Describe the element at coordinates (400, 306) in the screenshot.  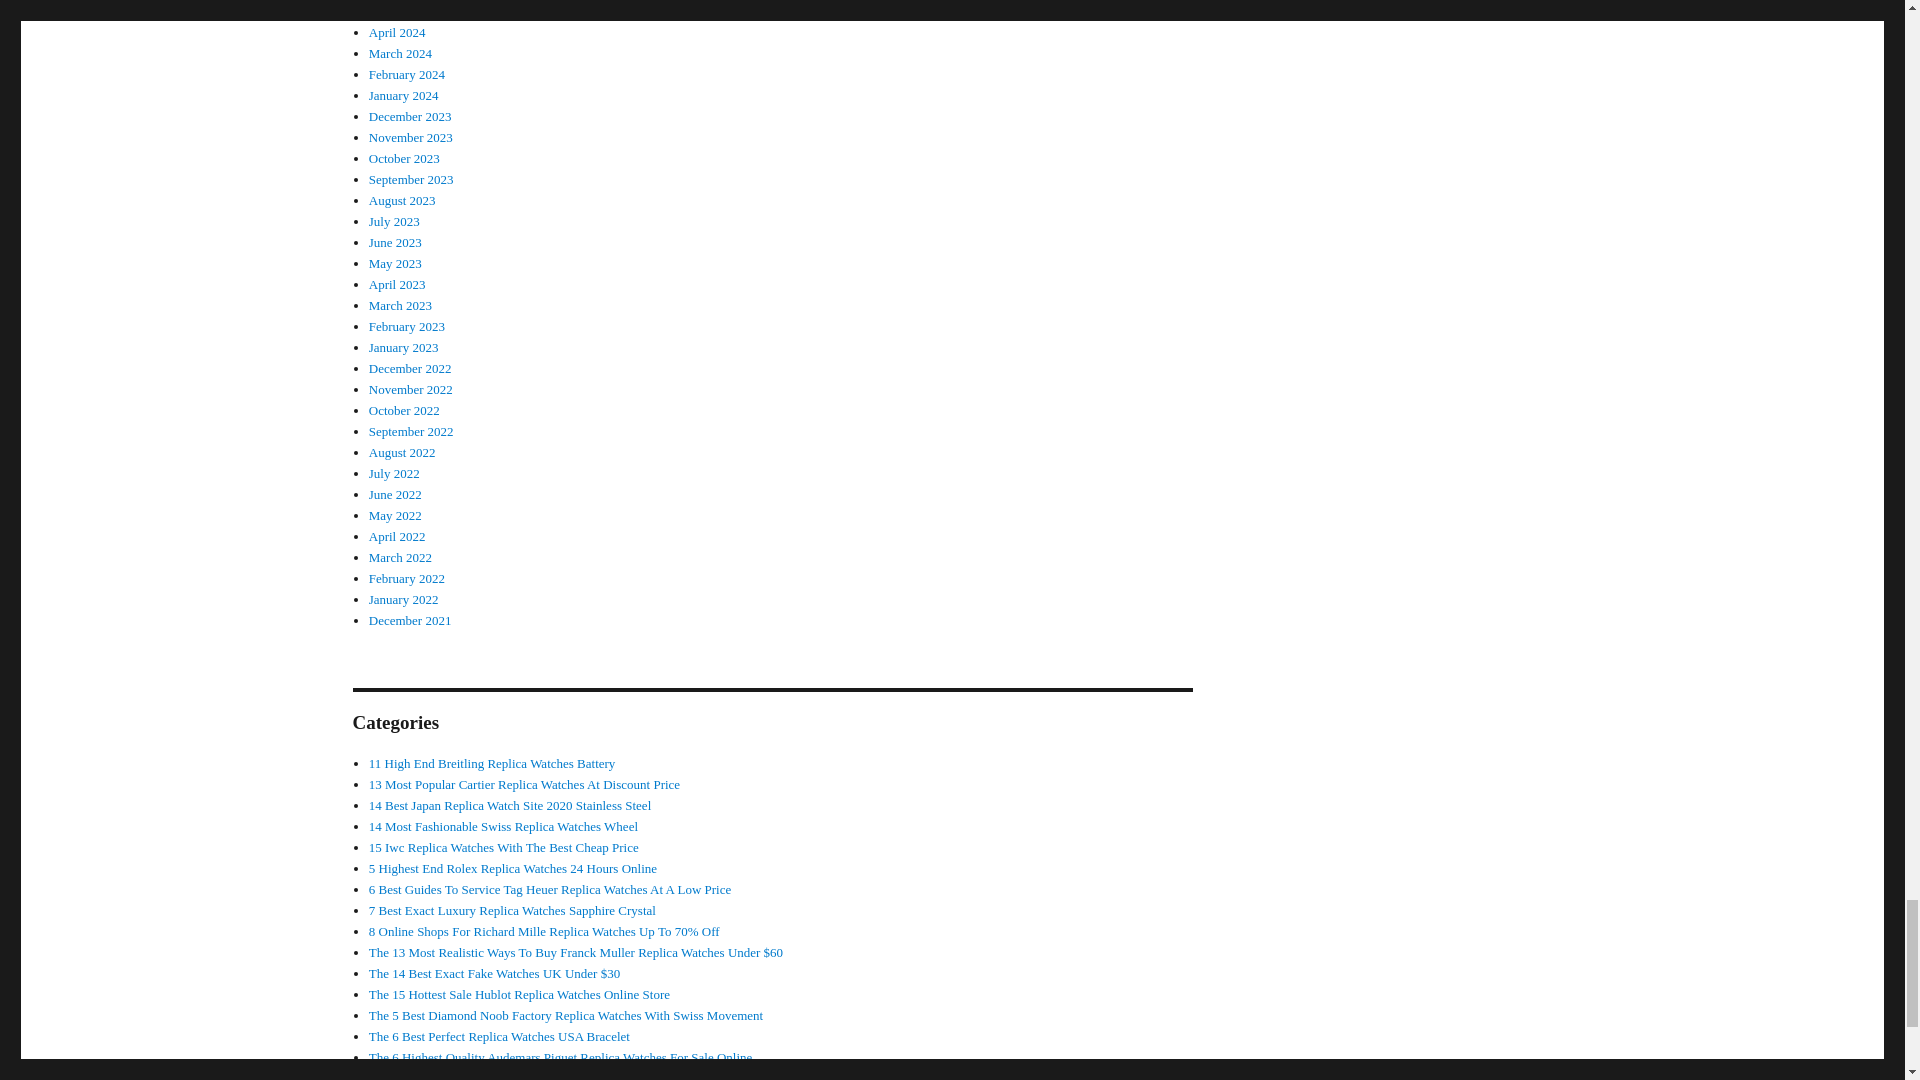
I see `March 2023` at that location.